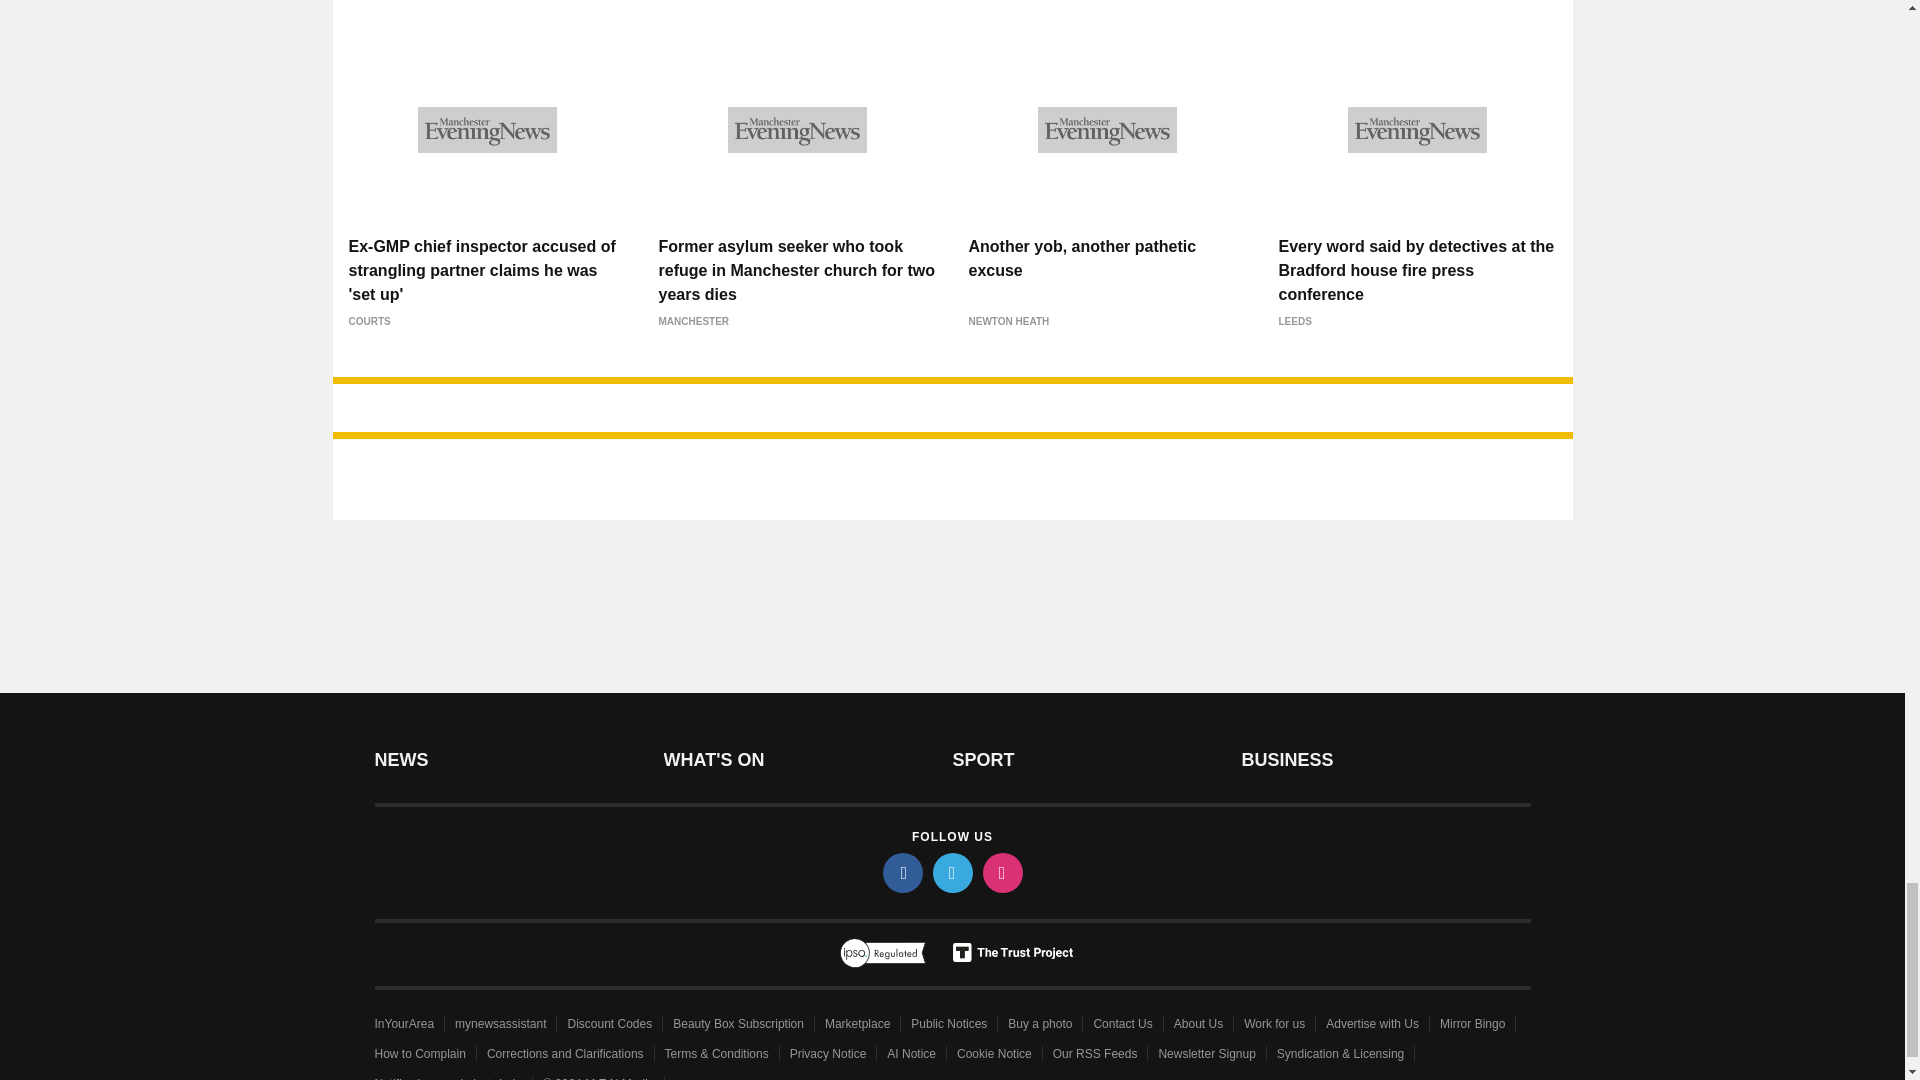  What do you see at coordinates (901, 873) in the screenshot?
I see `facebook` at bounding box center [901, 873].